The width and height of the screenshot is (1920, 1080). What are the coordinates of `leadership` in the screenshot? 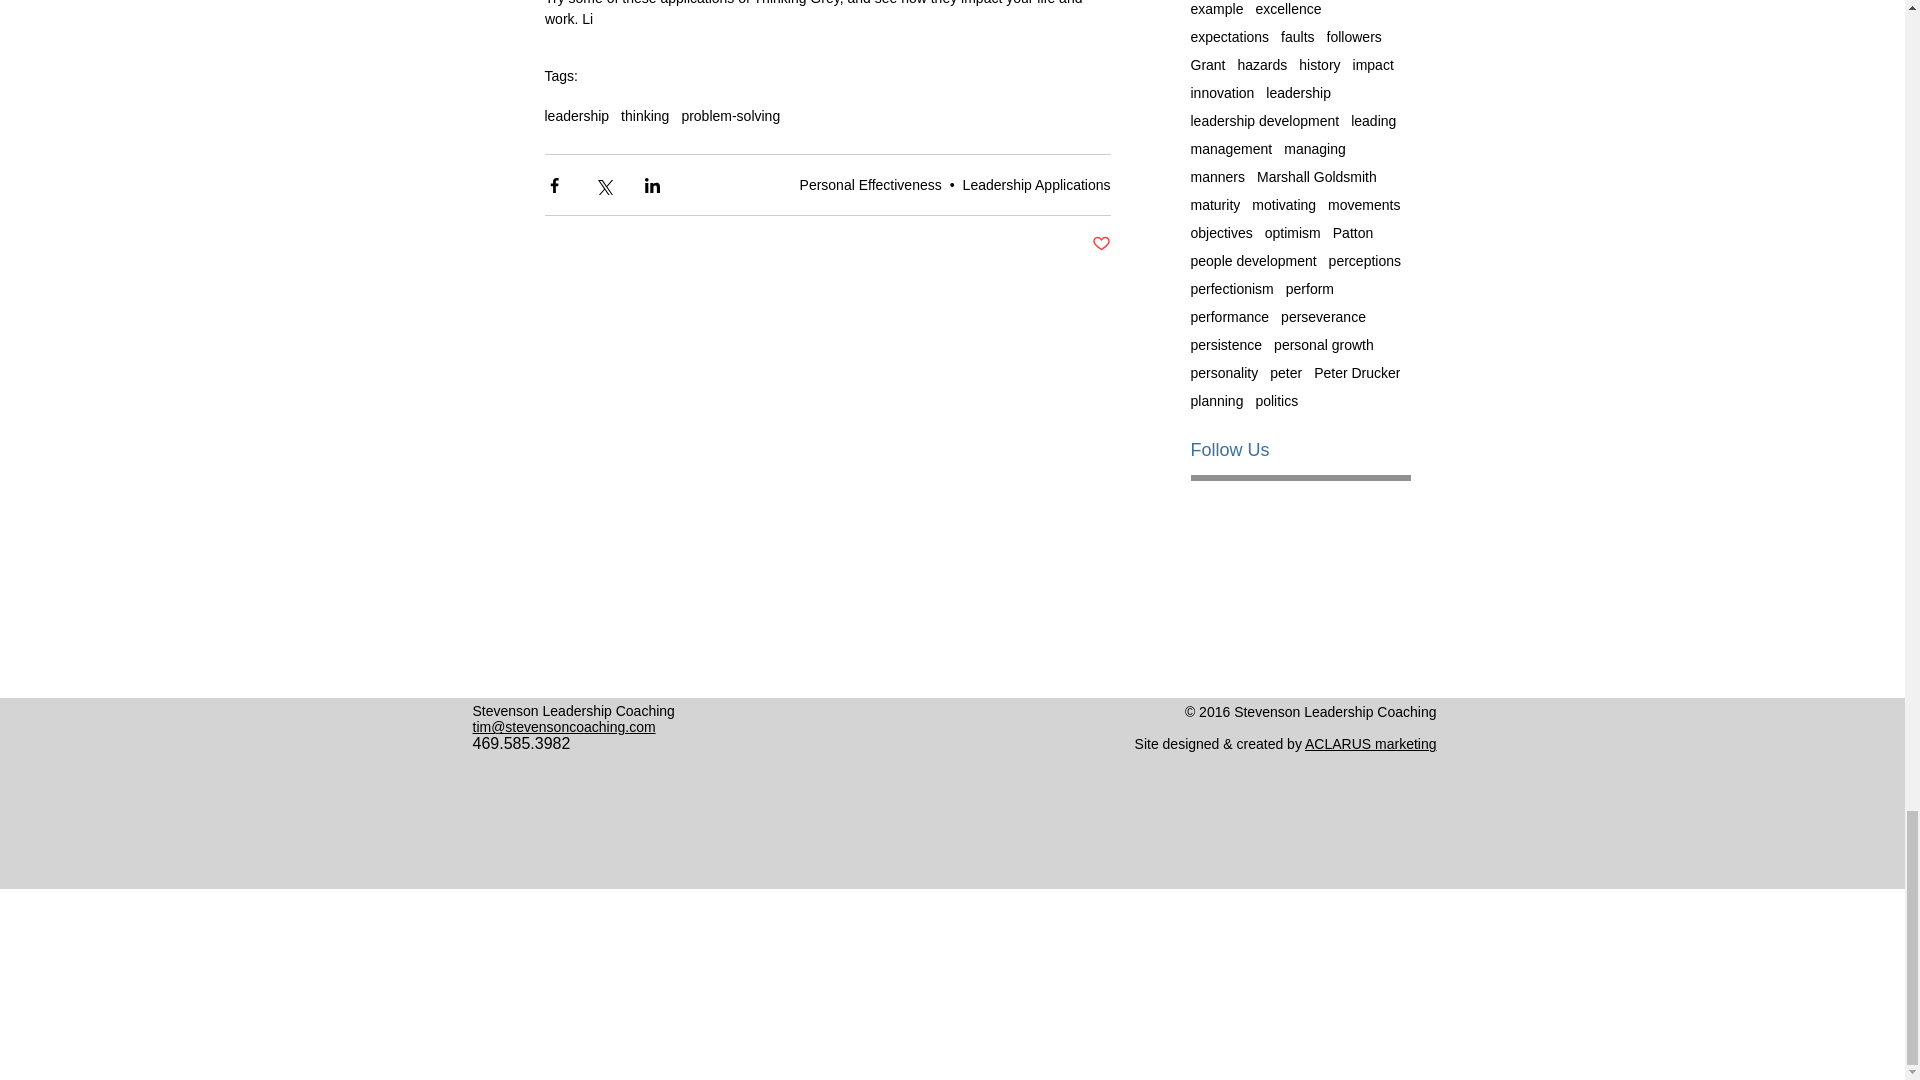 It's located at (576, 116).